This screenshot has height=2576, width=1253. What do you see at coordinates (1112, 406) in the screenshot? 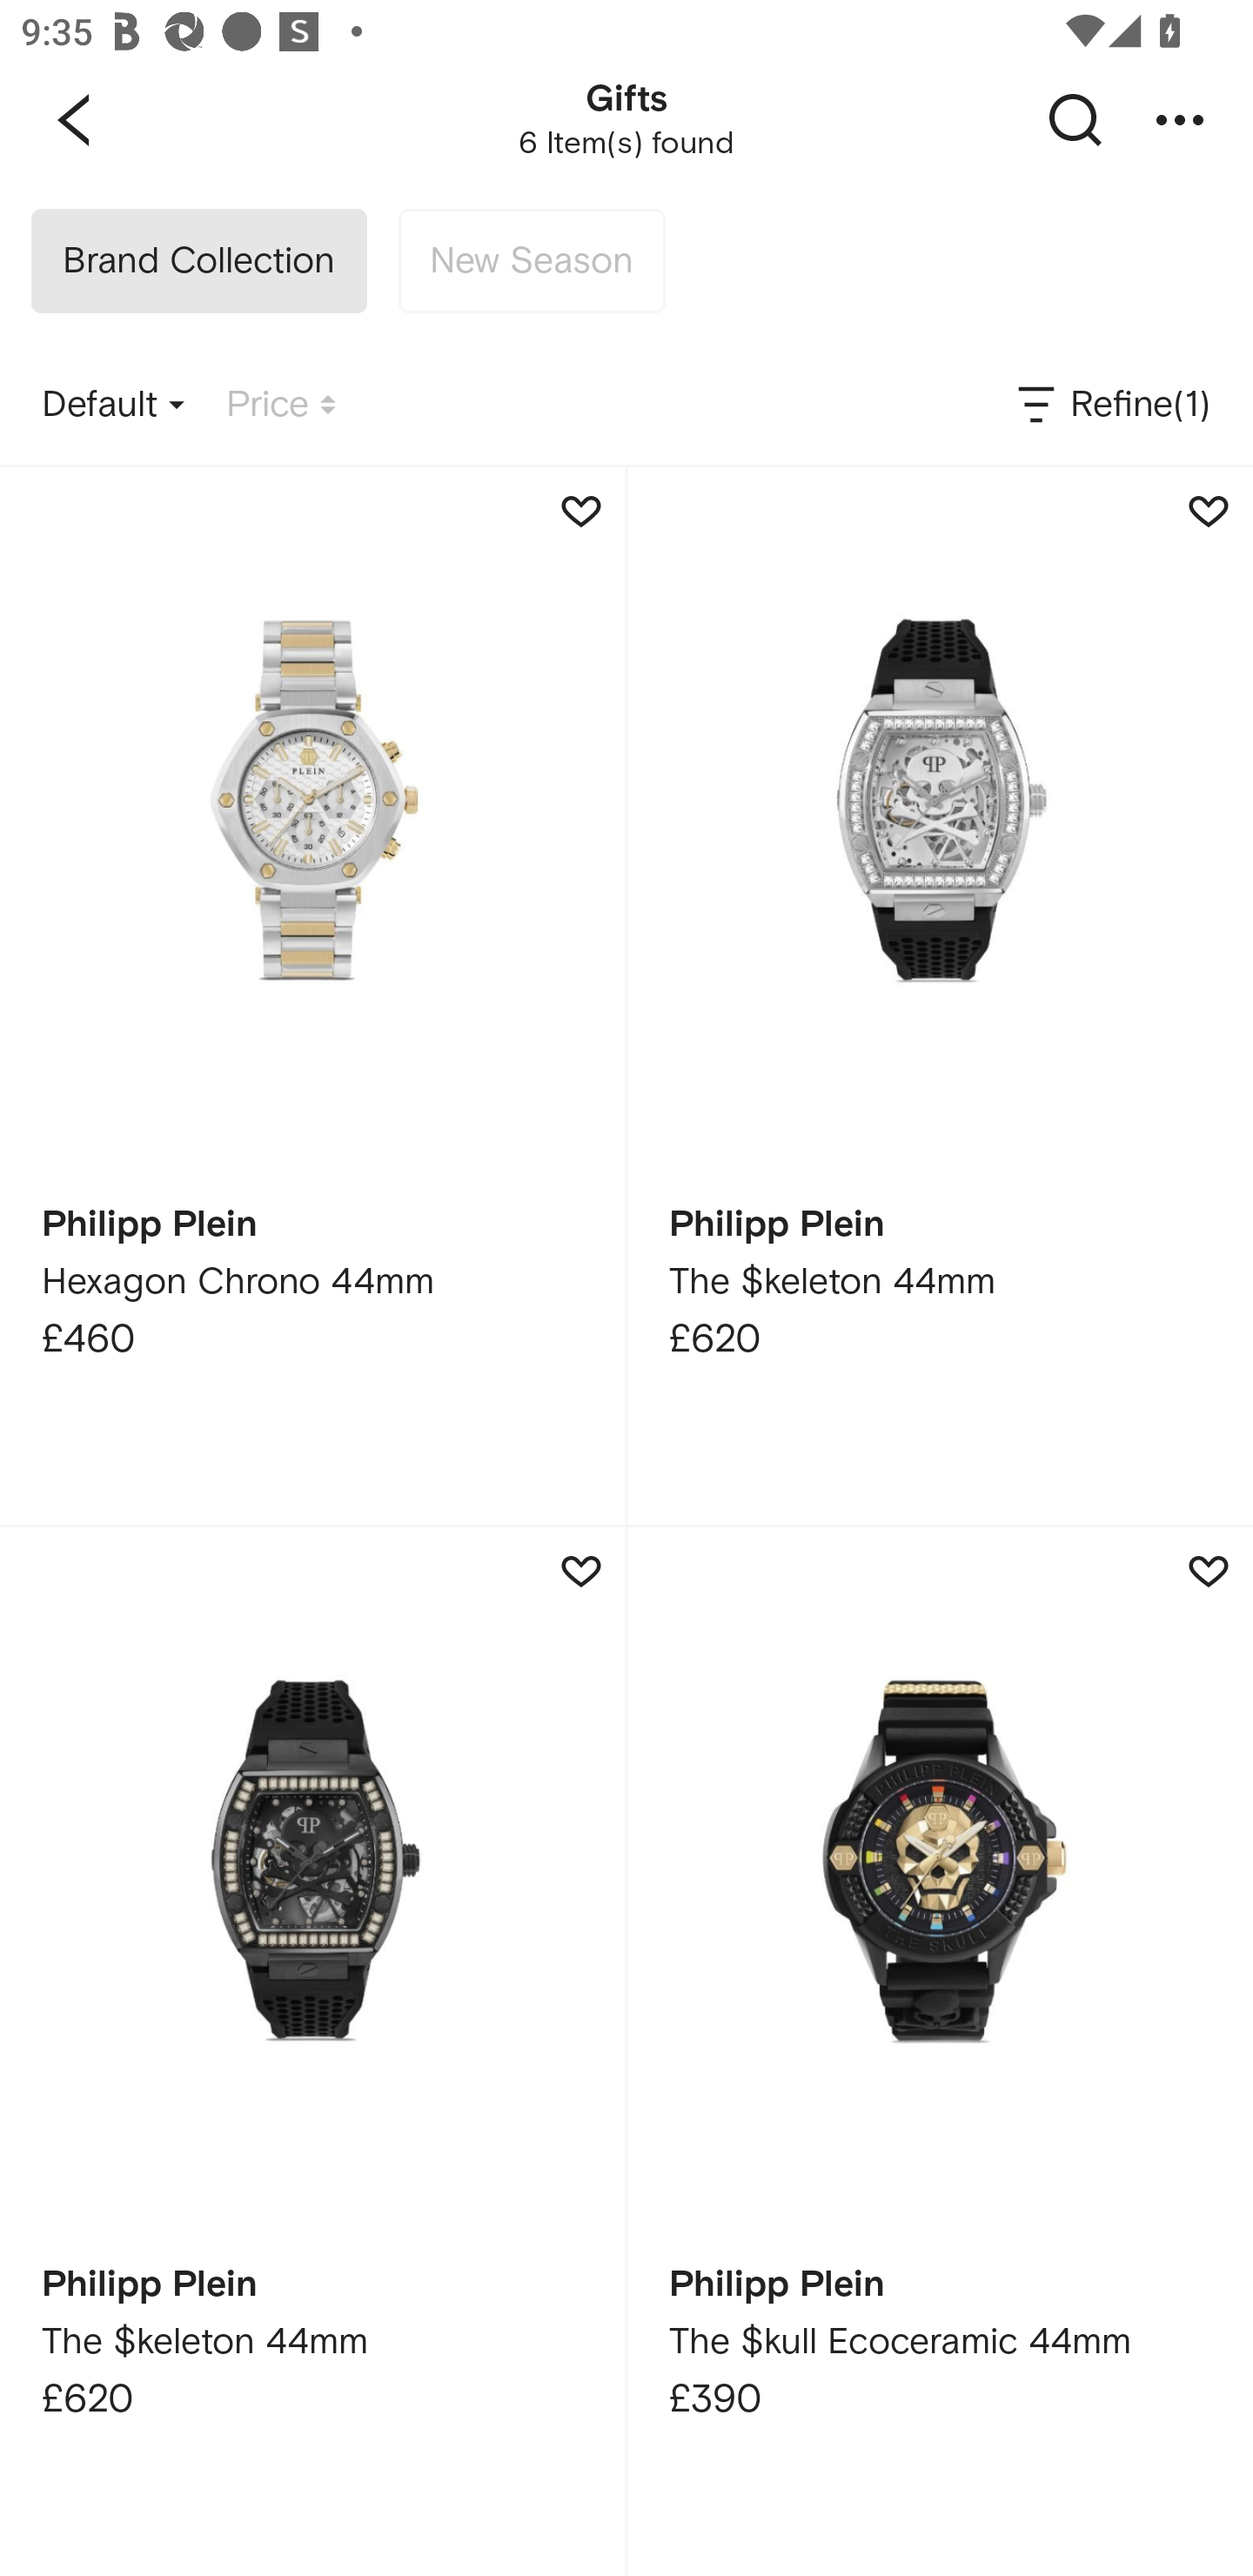
I see `Refine(1)` at bounding box center [1112, 406].